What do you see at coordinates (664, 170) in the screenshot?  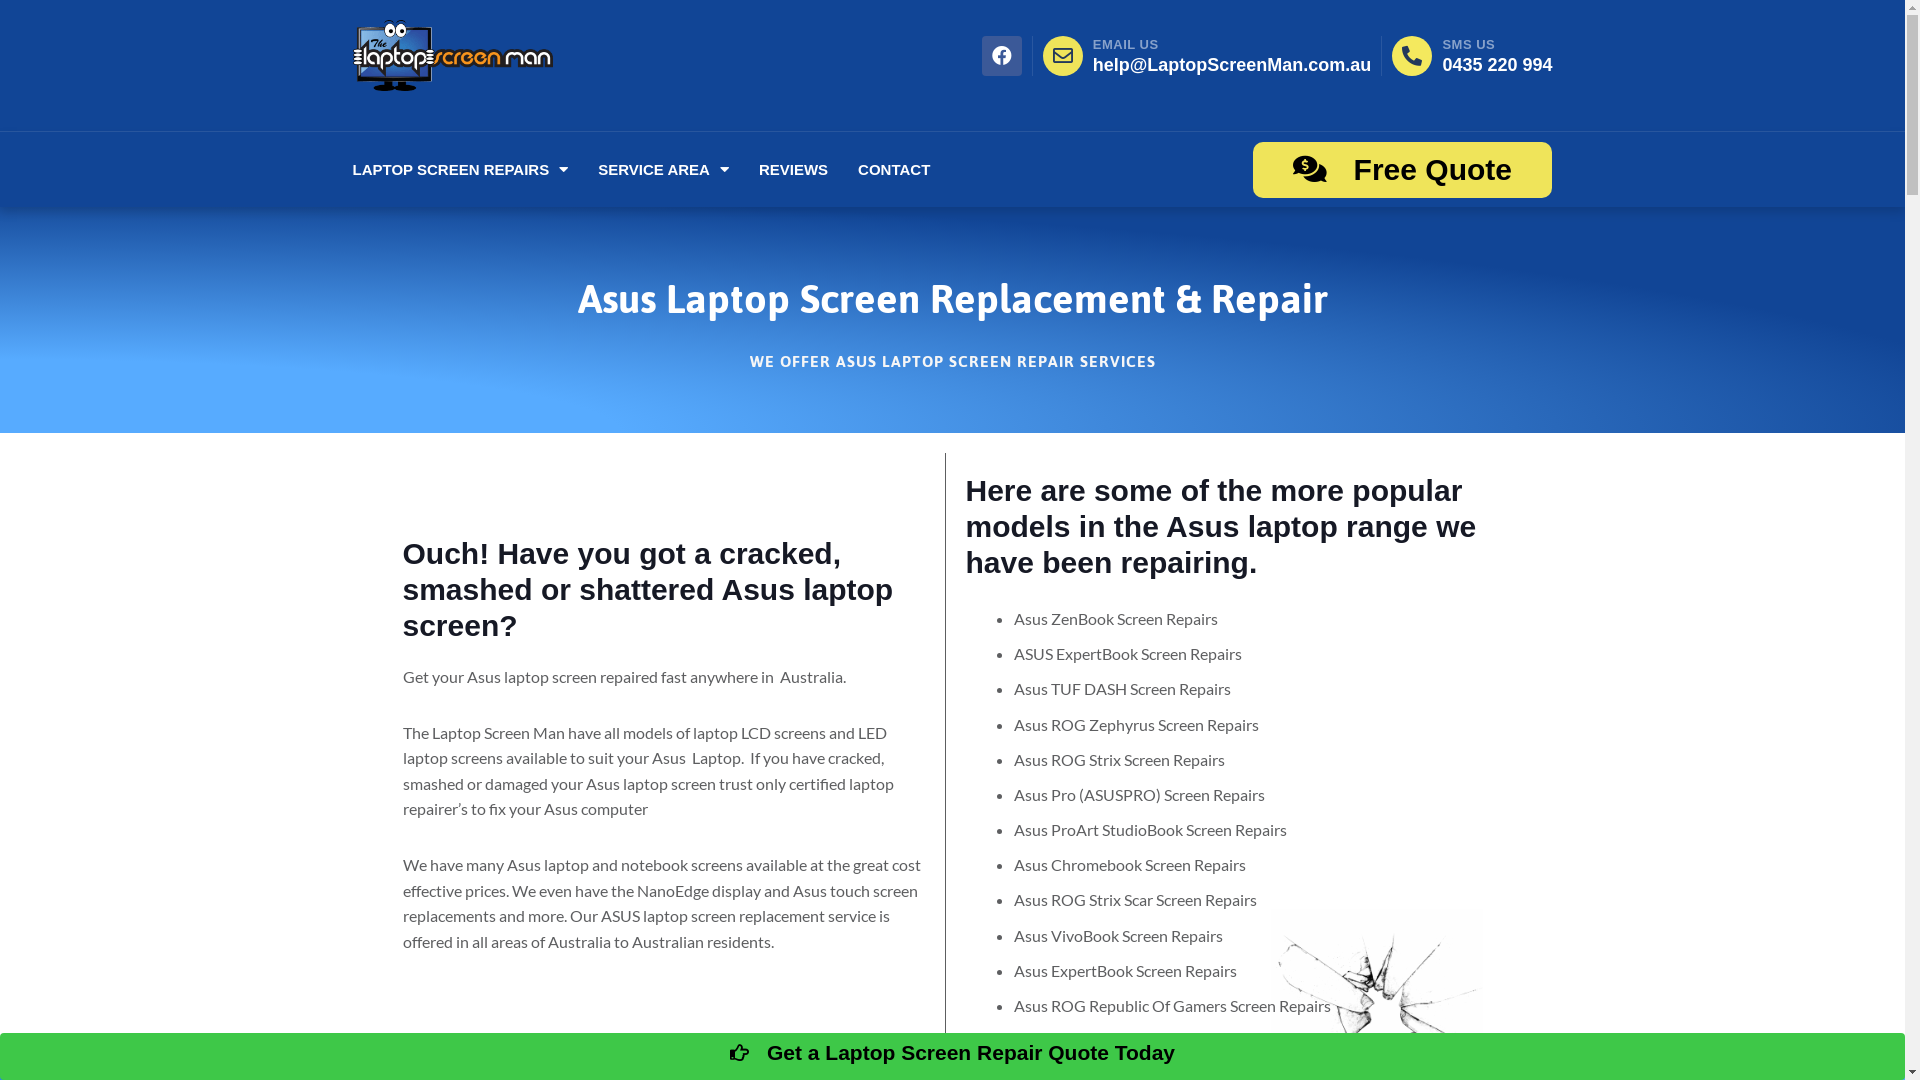 I see `SERVICE AREA` at bounding box center [664, 170].